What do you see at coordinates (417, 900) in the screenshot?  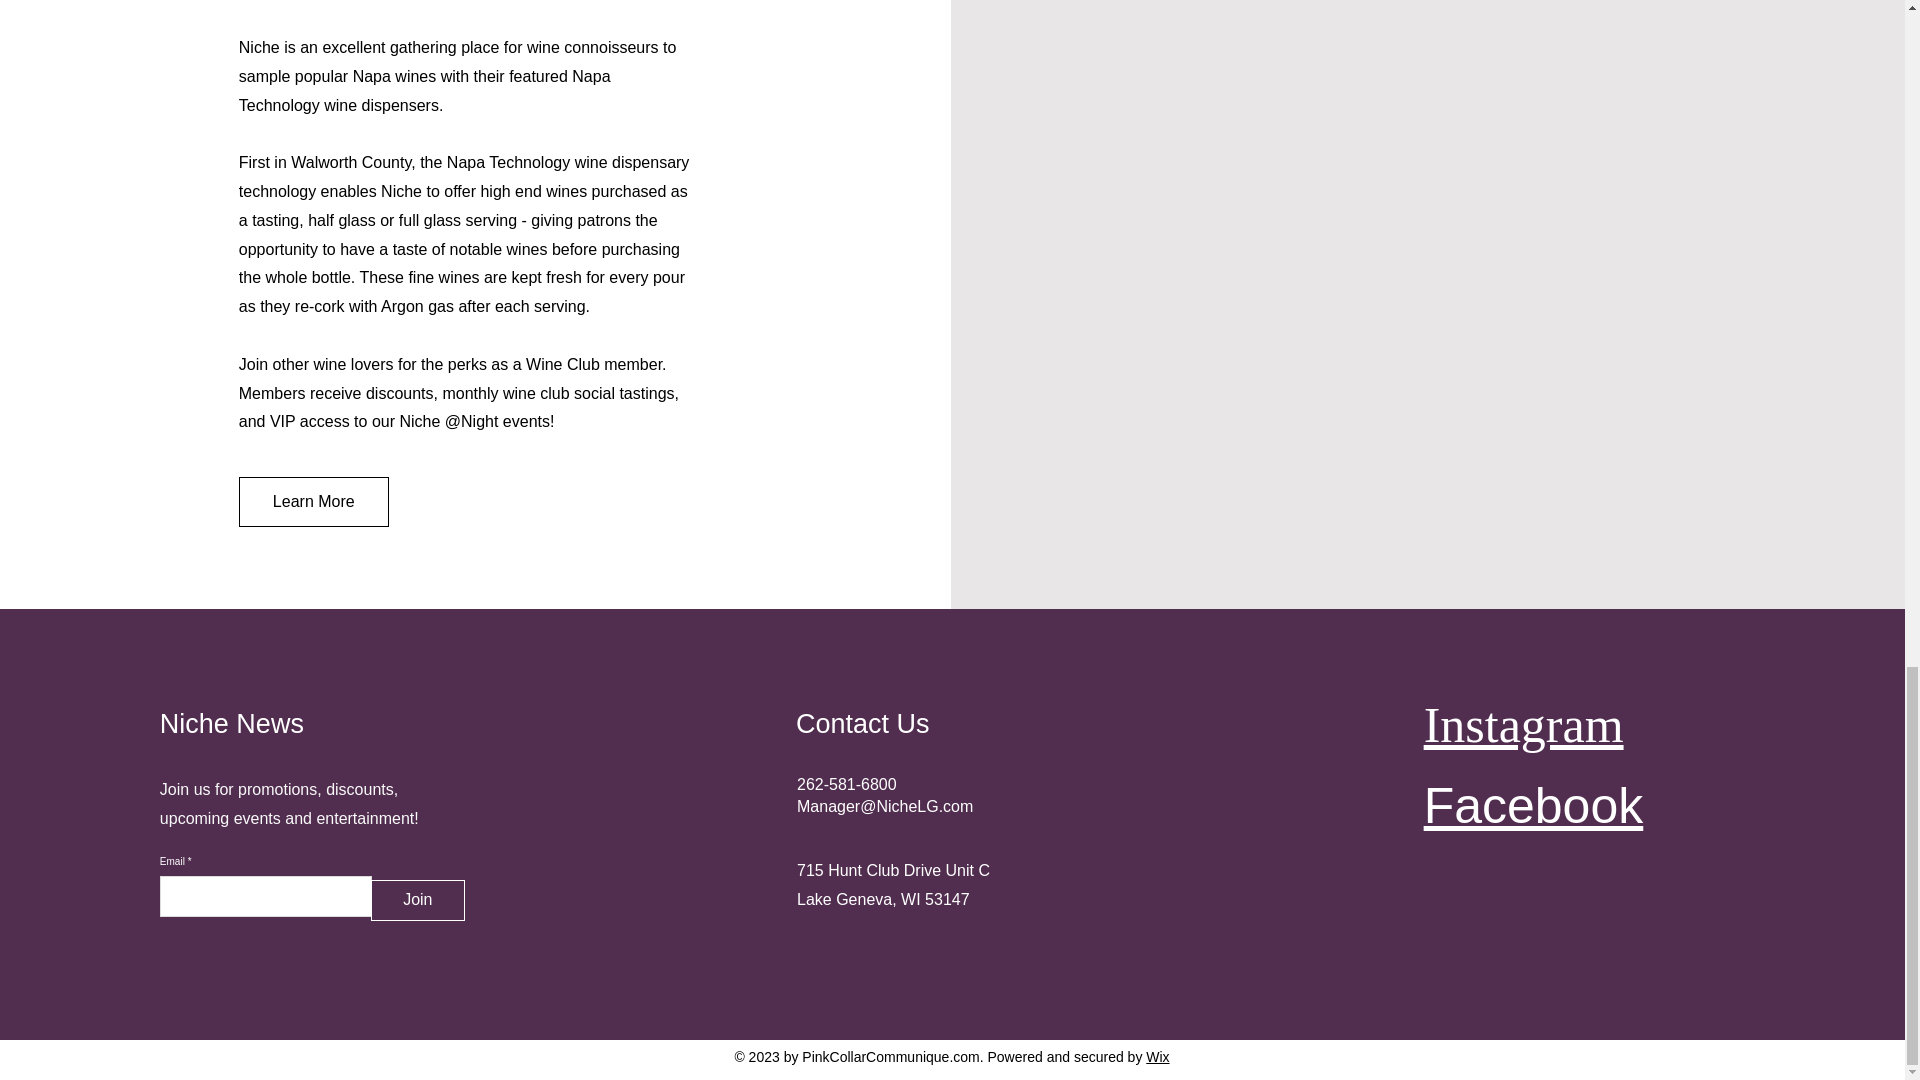 I see `Join` at bounding box center [417, 900].